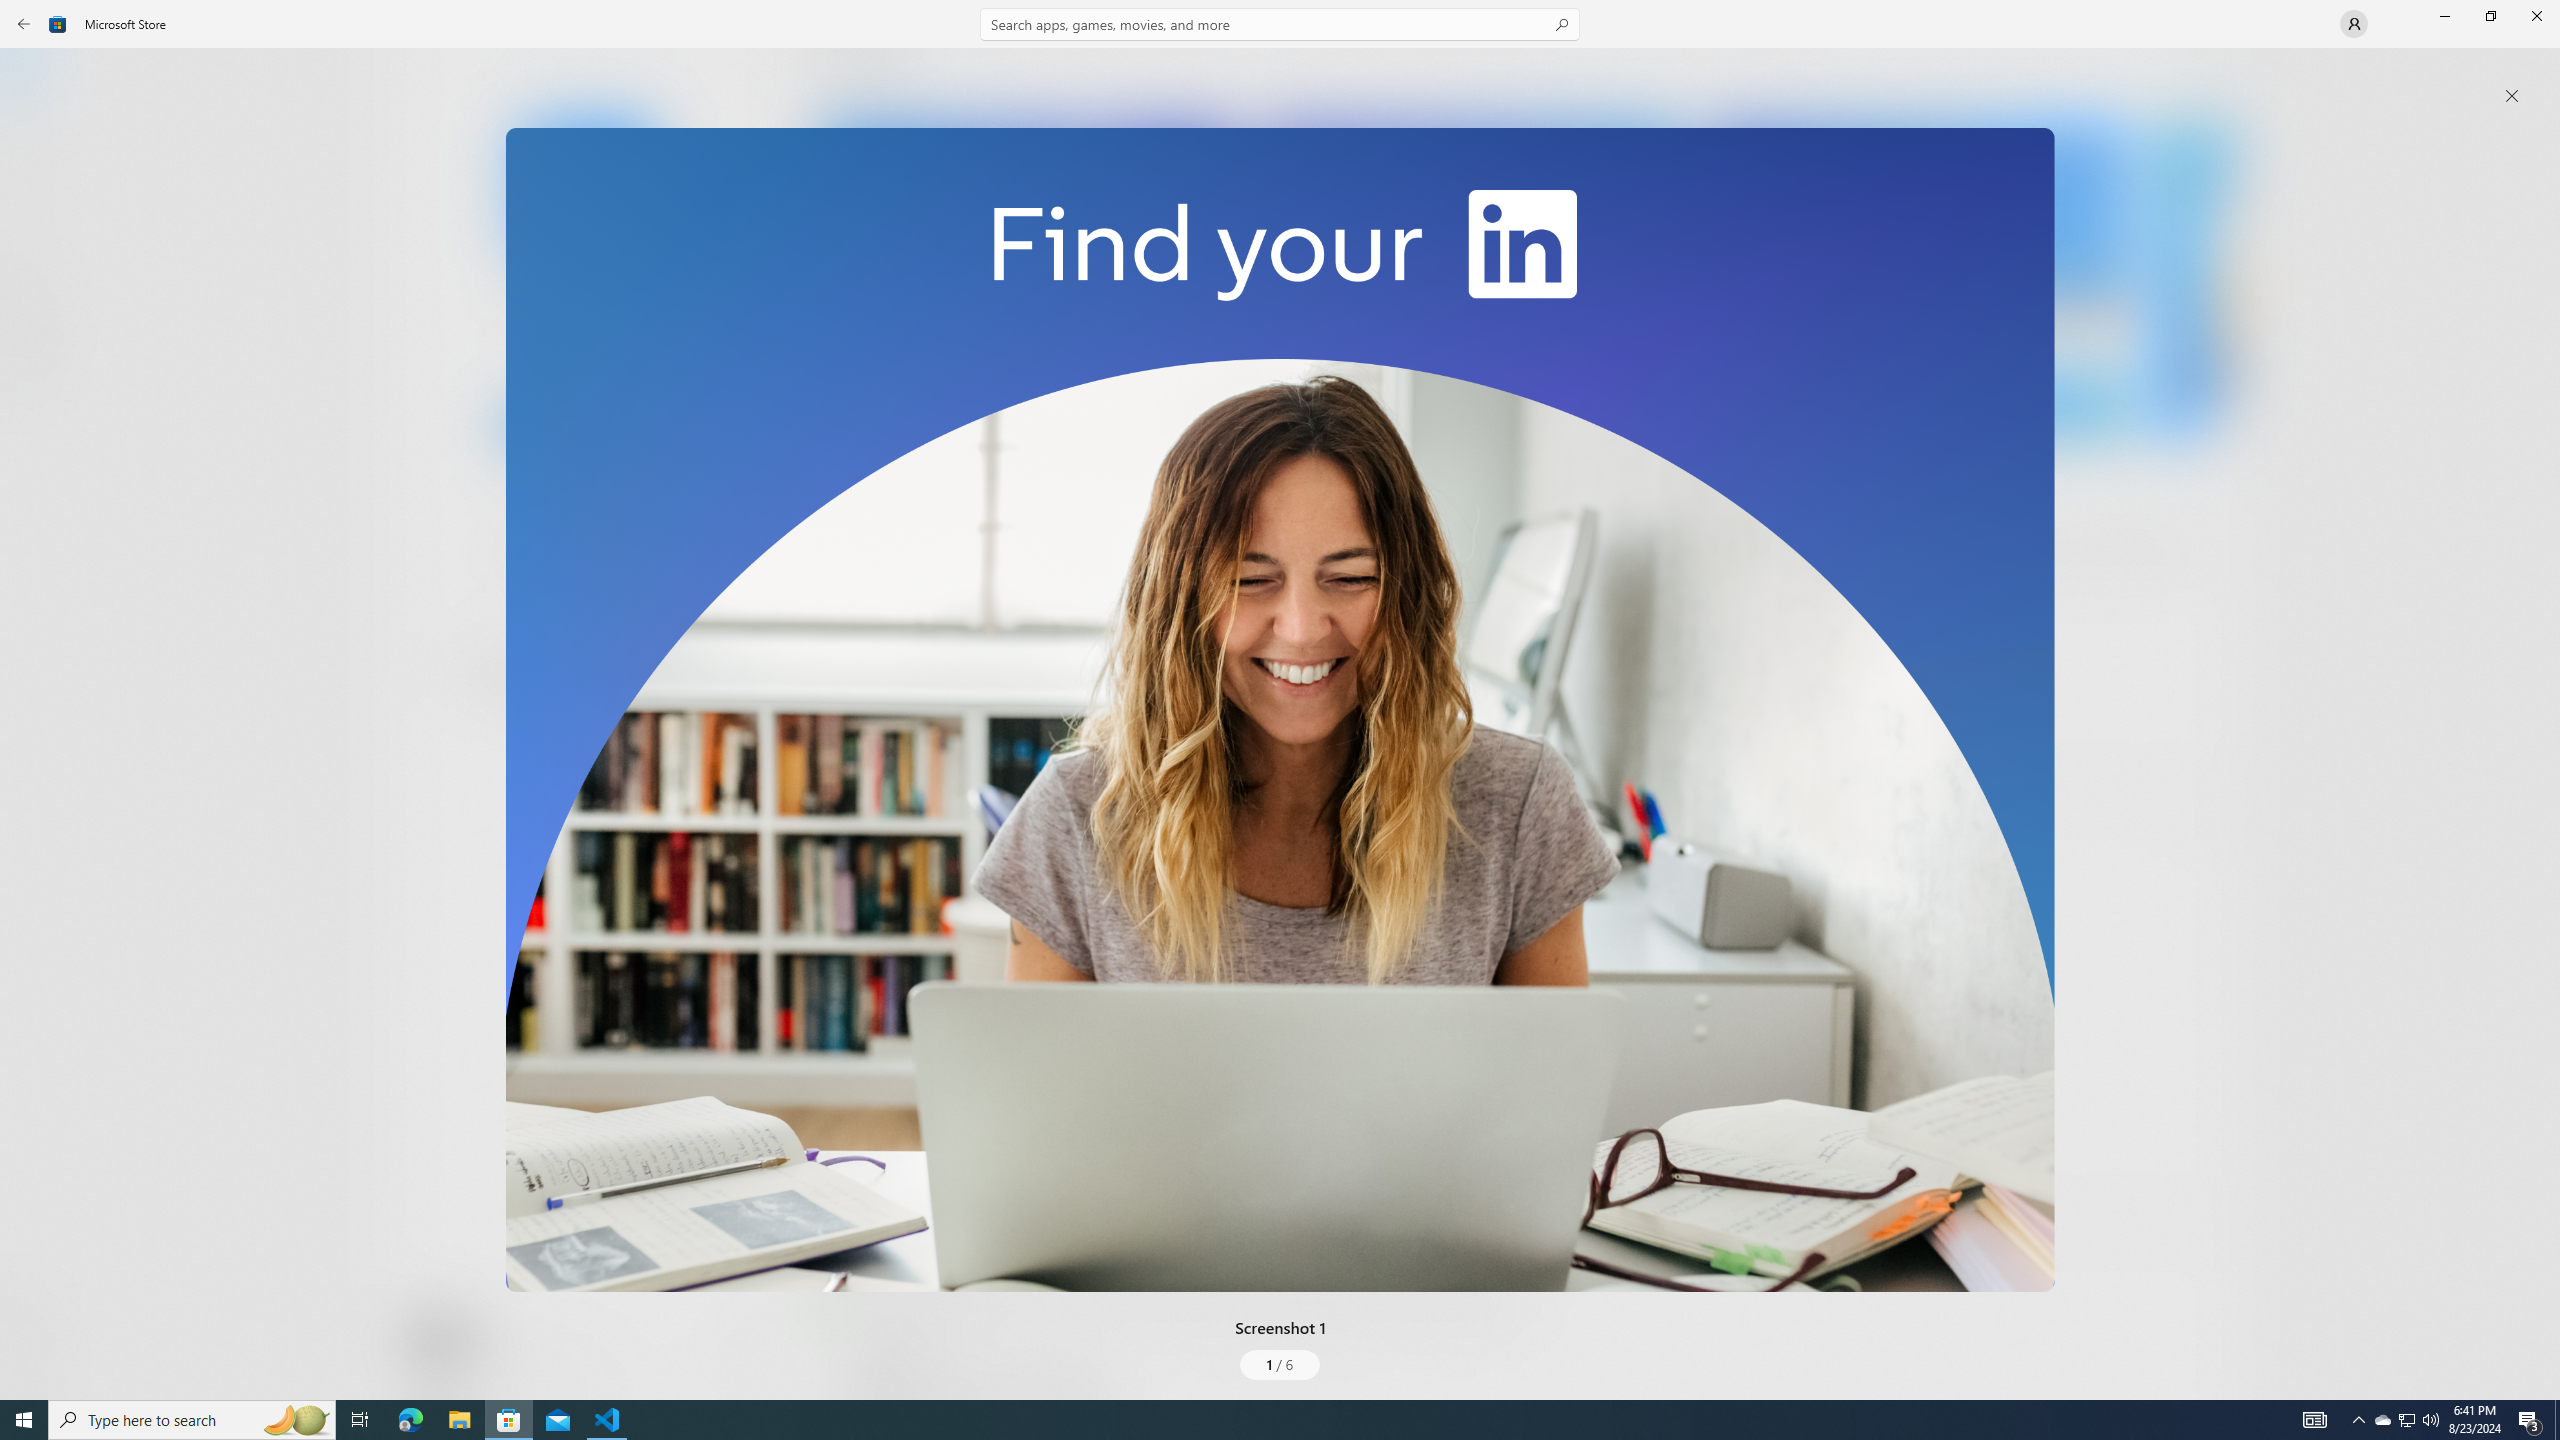 Image resolution: width=2560 pixels, height=1440 pixels. What do you see at coordinates (1280, 24) in the screenshot?
I see `Search` at bounding box center [1280, 24].